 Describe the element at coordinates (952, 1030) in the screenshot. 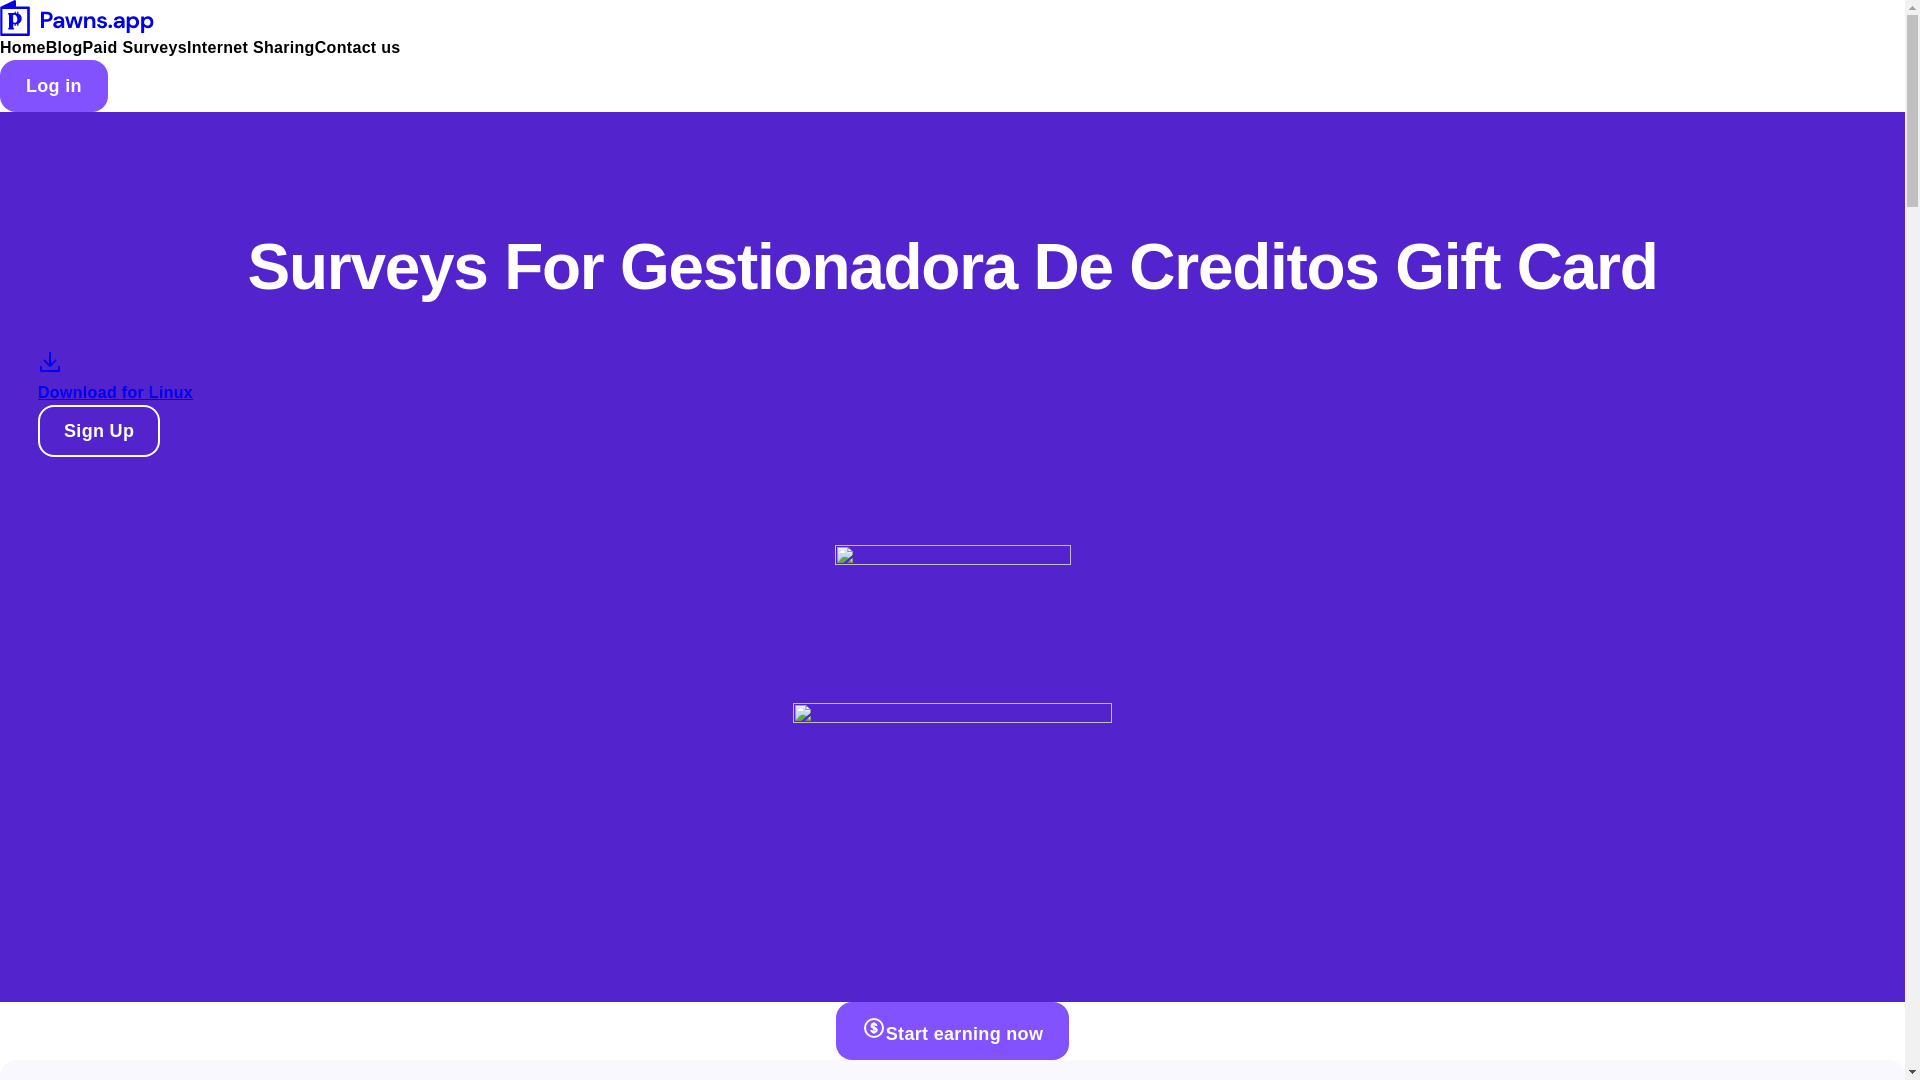

I see `Start earning now` at that location.